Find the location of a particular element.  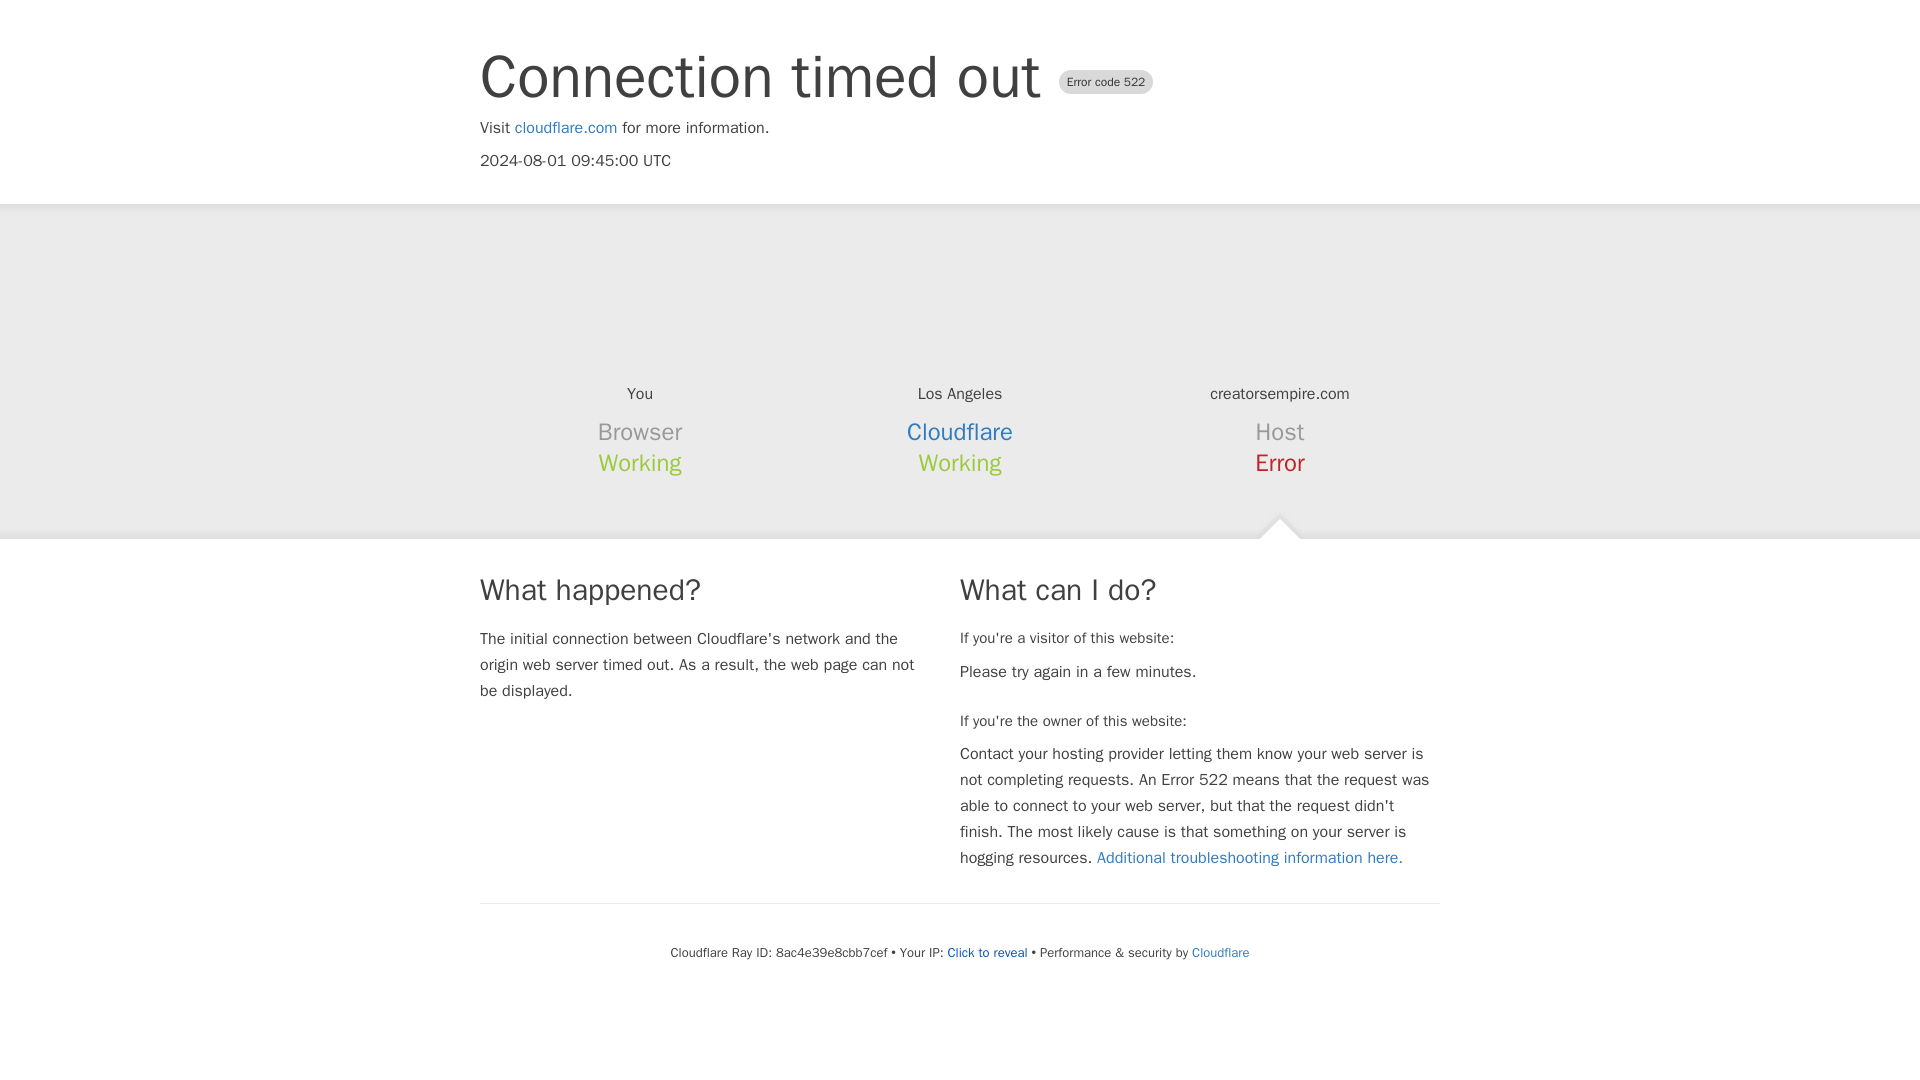

Click to reveal is located at coordinates (988, 952).